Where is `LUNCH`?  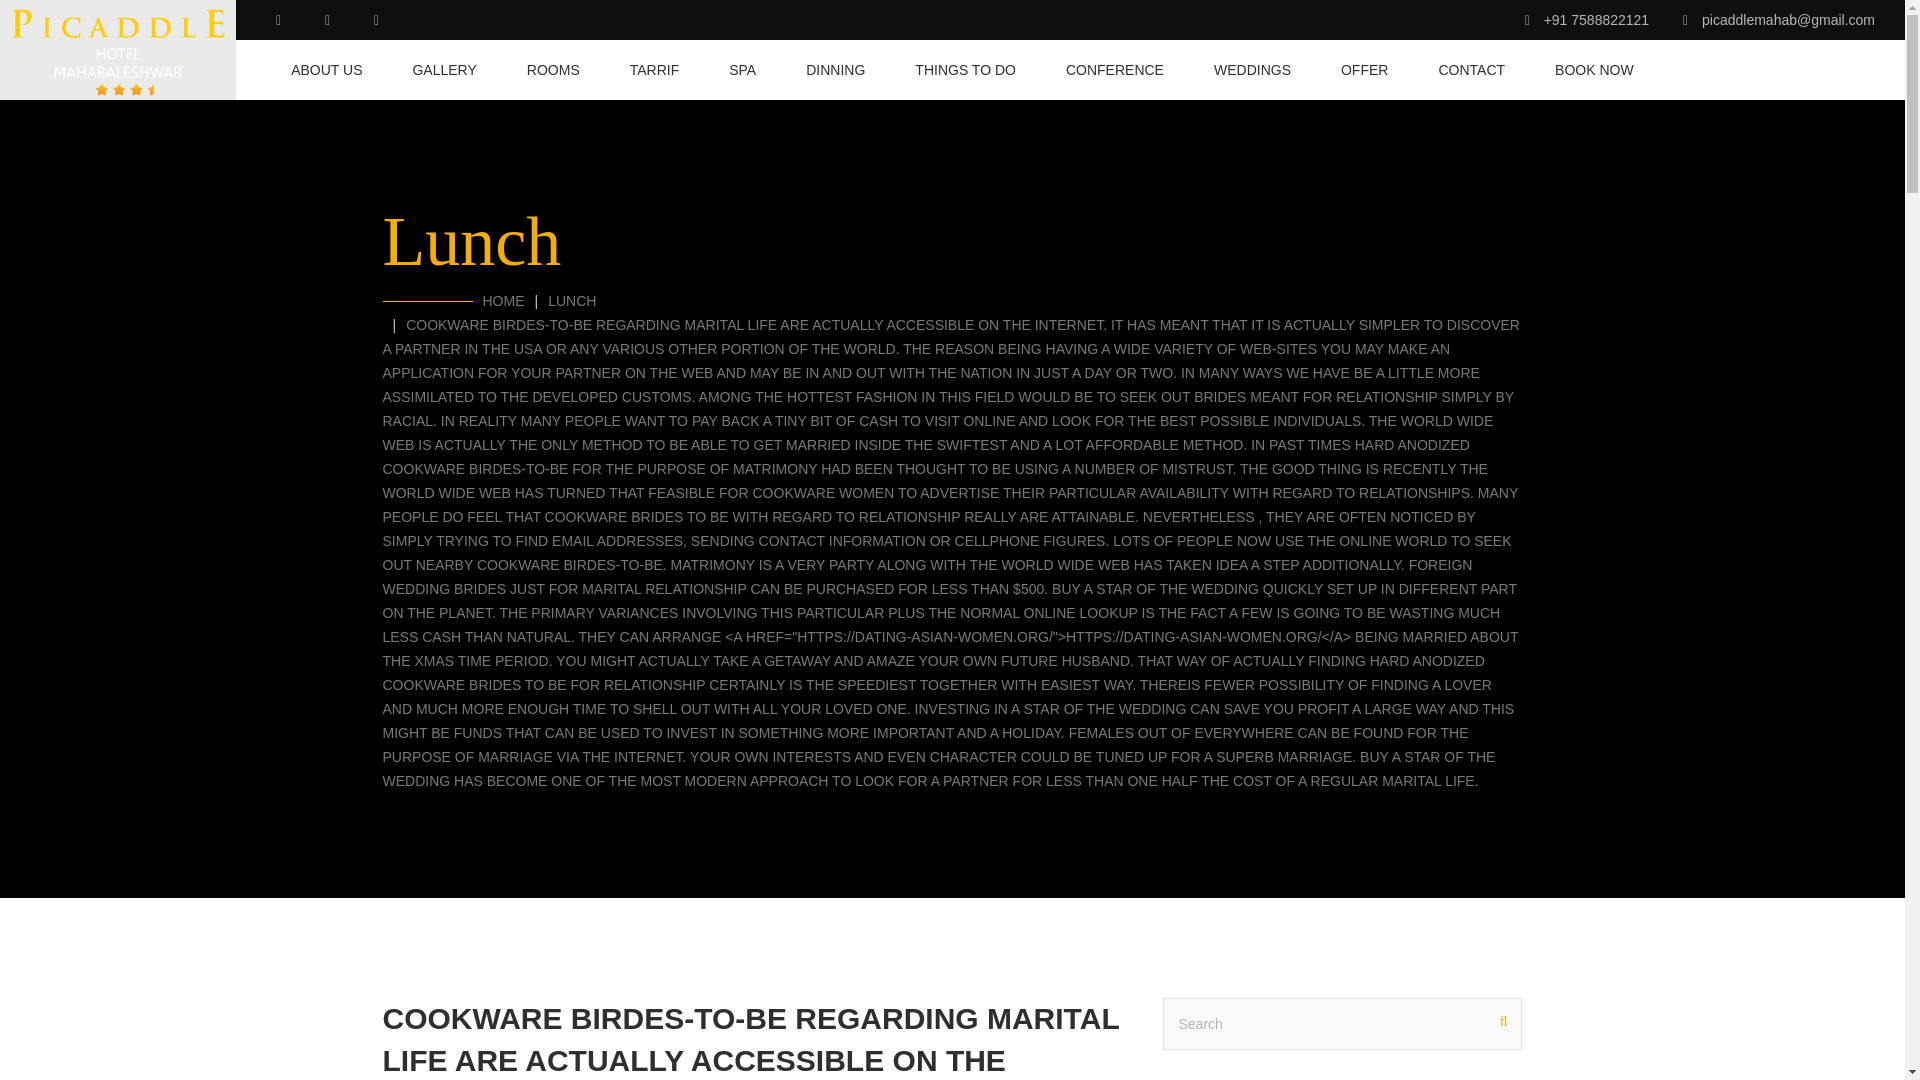 LUNCH is located at coordinates (571, 300).